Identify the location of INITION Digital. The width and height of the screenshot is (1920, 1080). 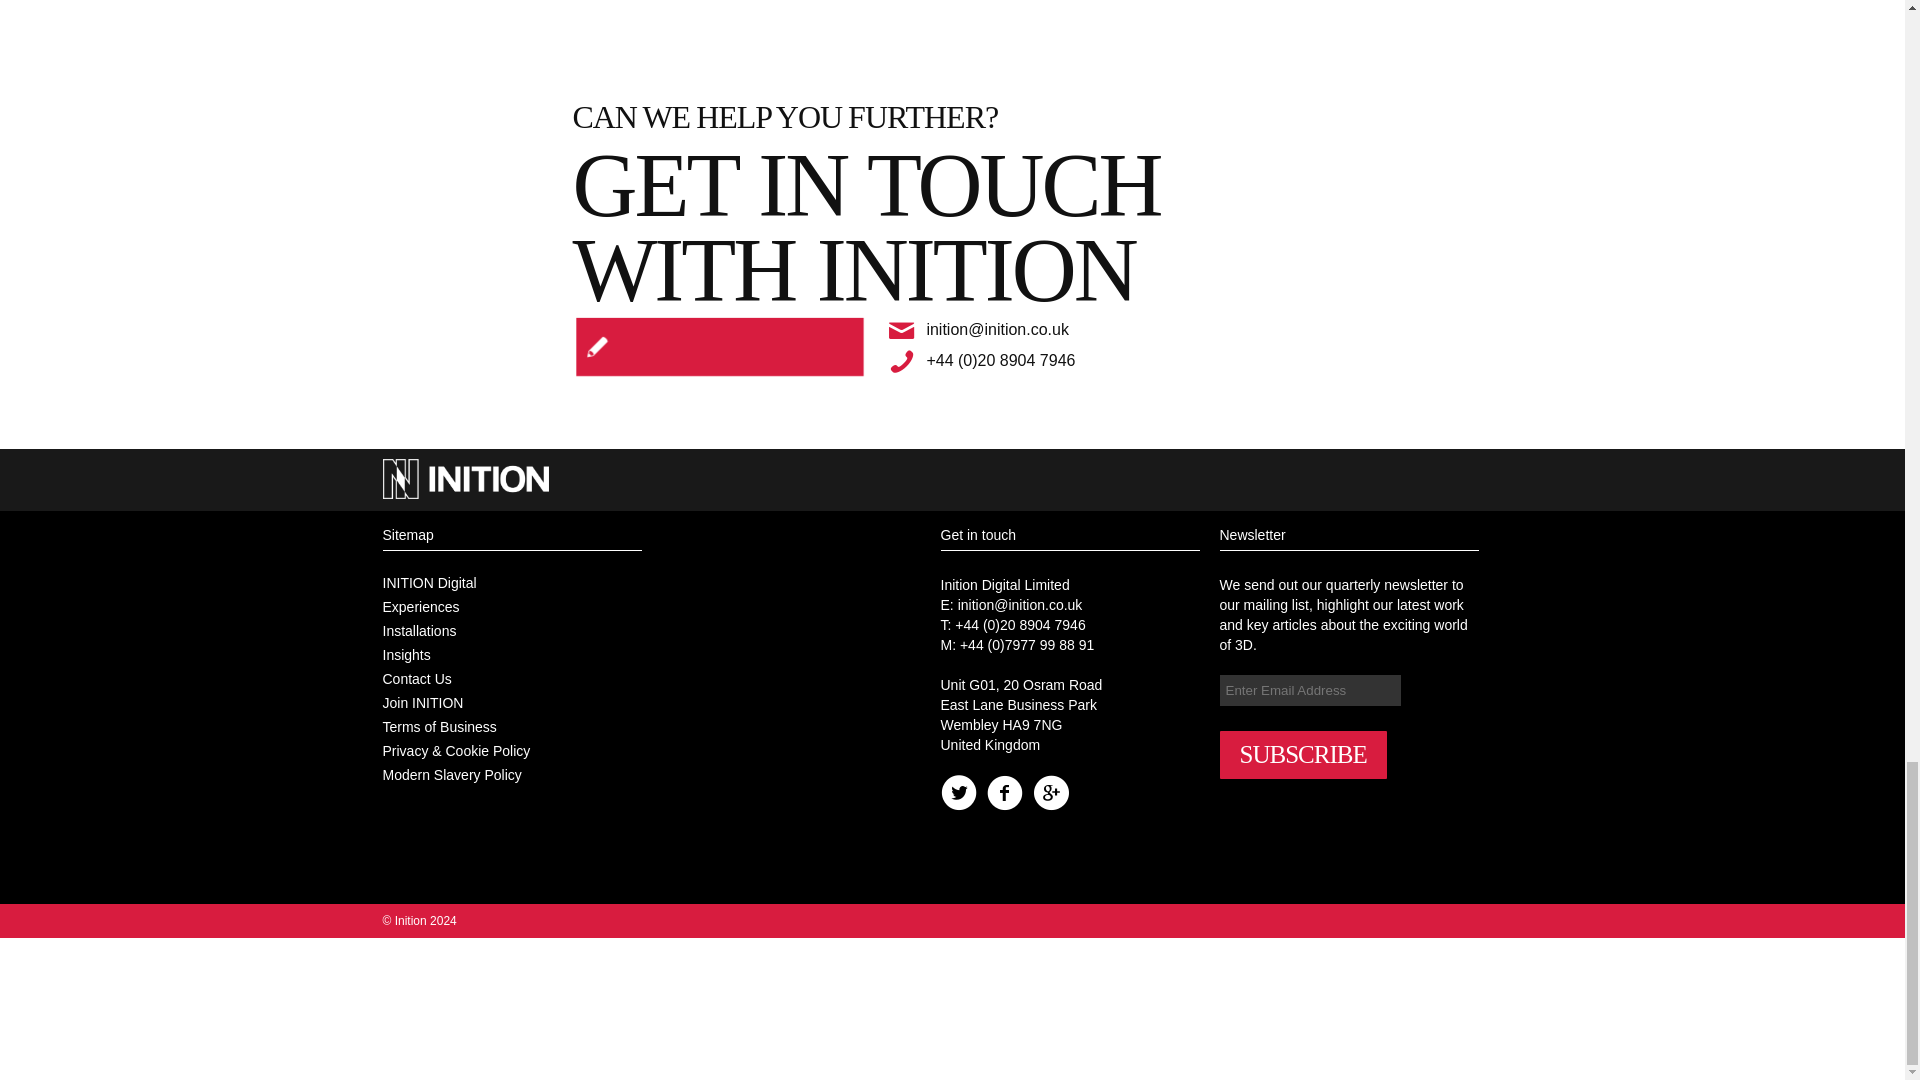
(429, 582).